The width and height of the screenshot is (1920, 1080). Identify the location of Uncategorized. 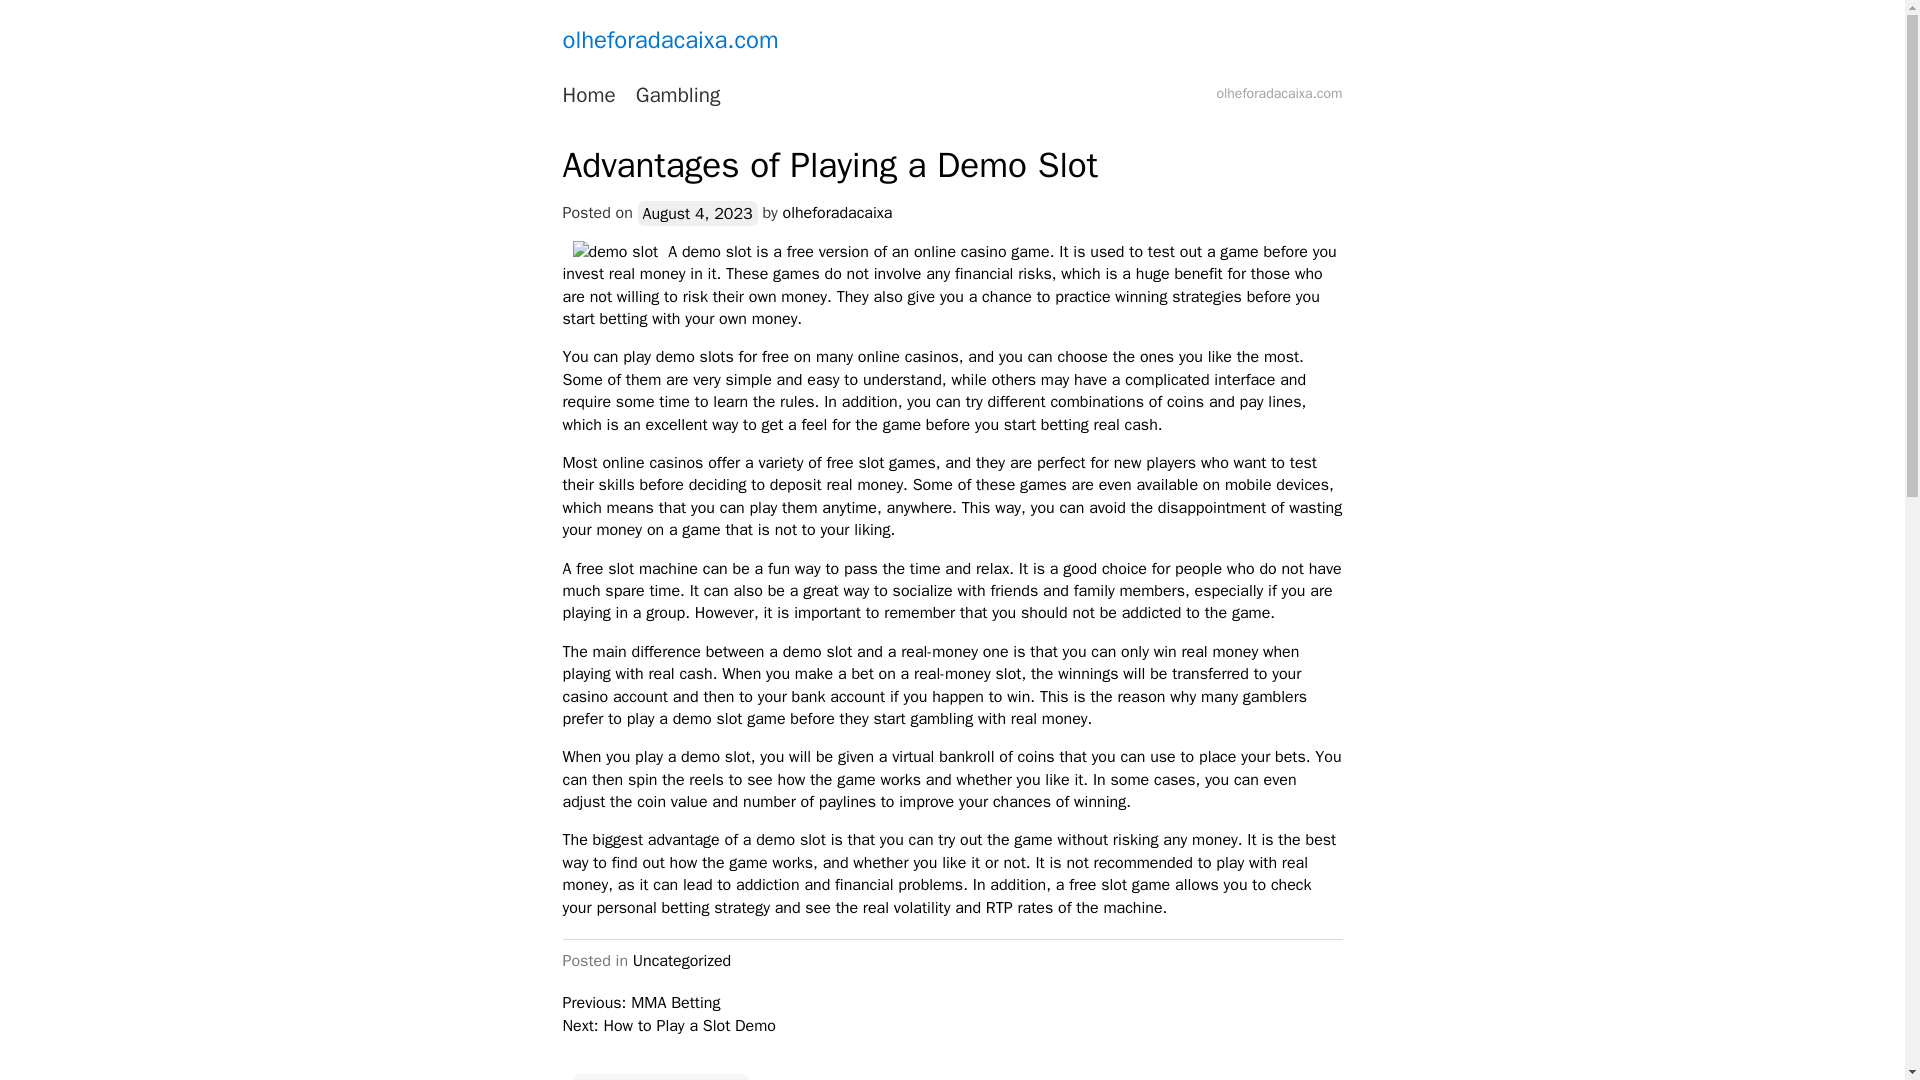
(682, 960).